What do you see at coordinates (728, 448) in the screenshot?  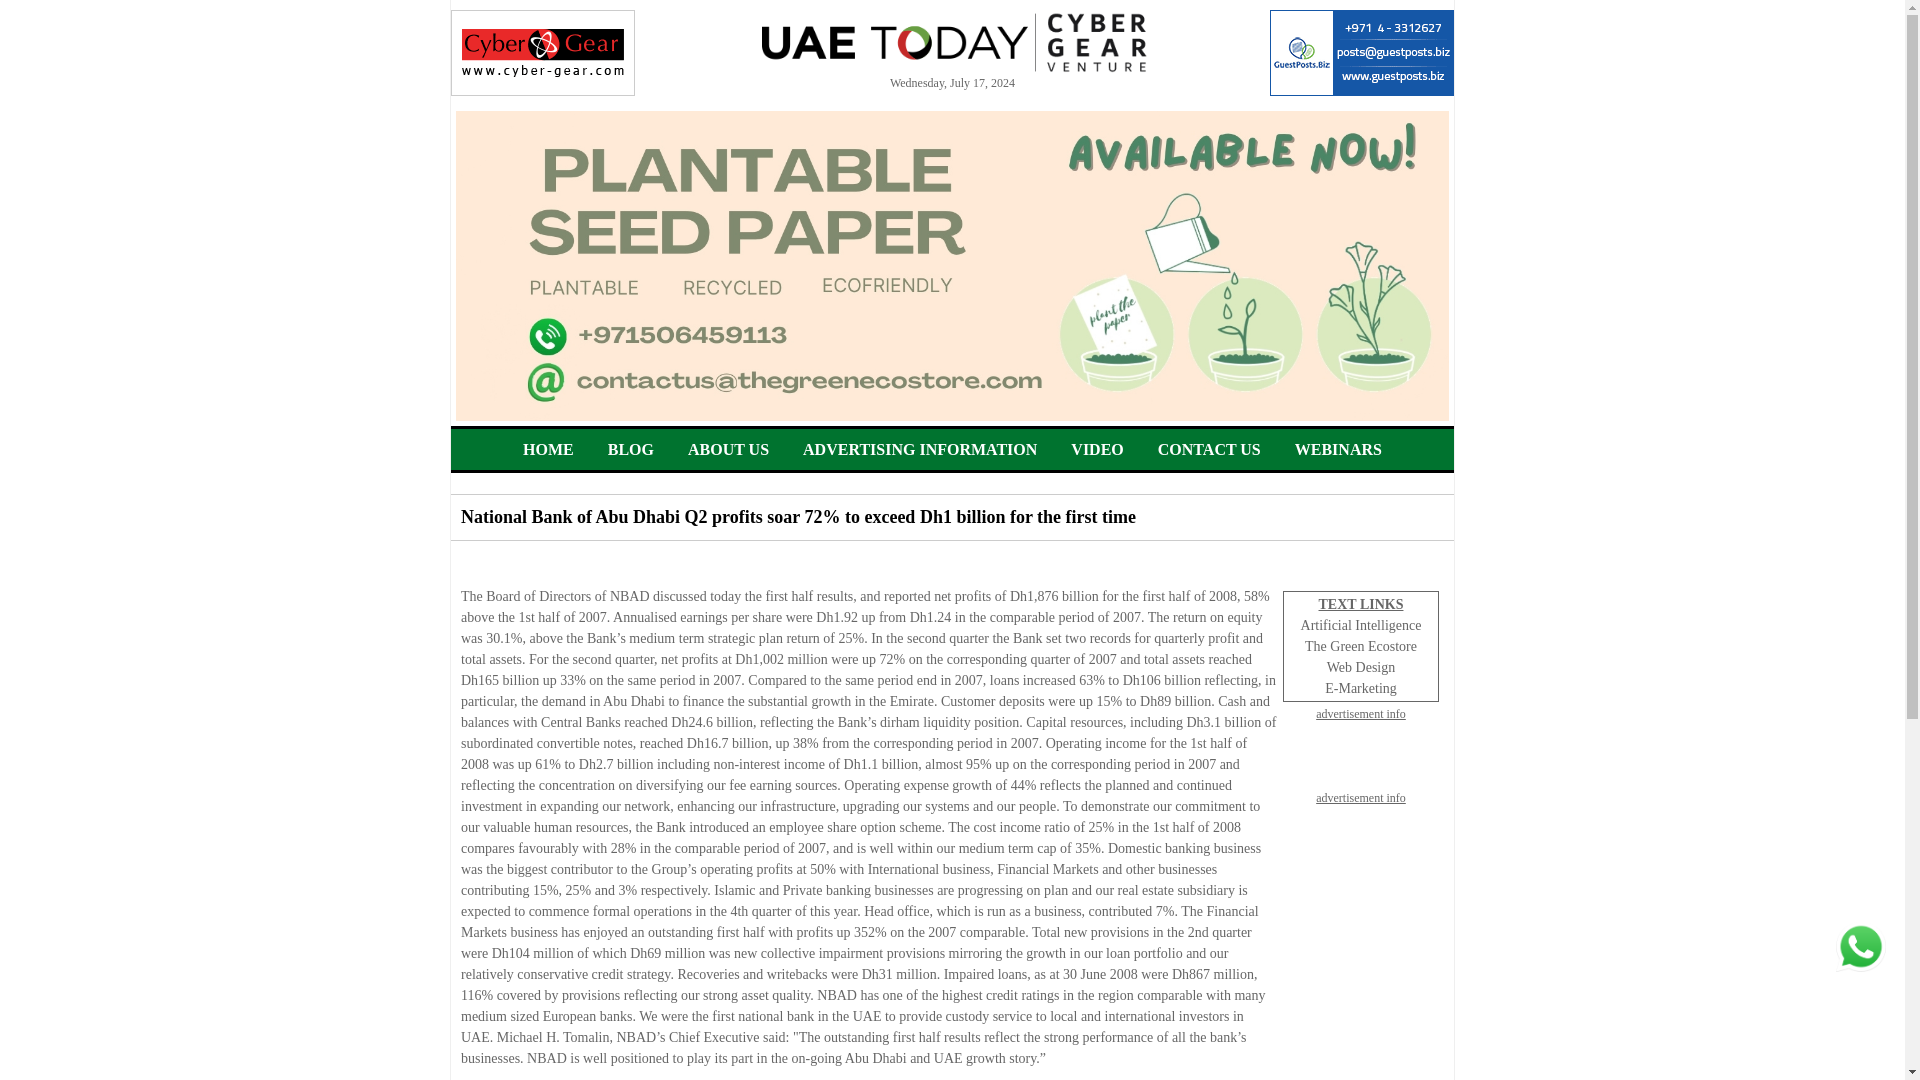 I see `ABOUT US` at bounding box center [728, 448].